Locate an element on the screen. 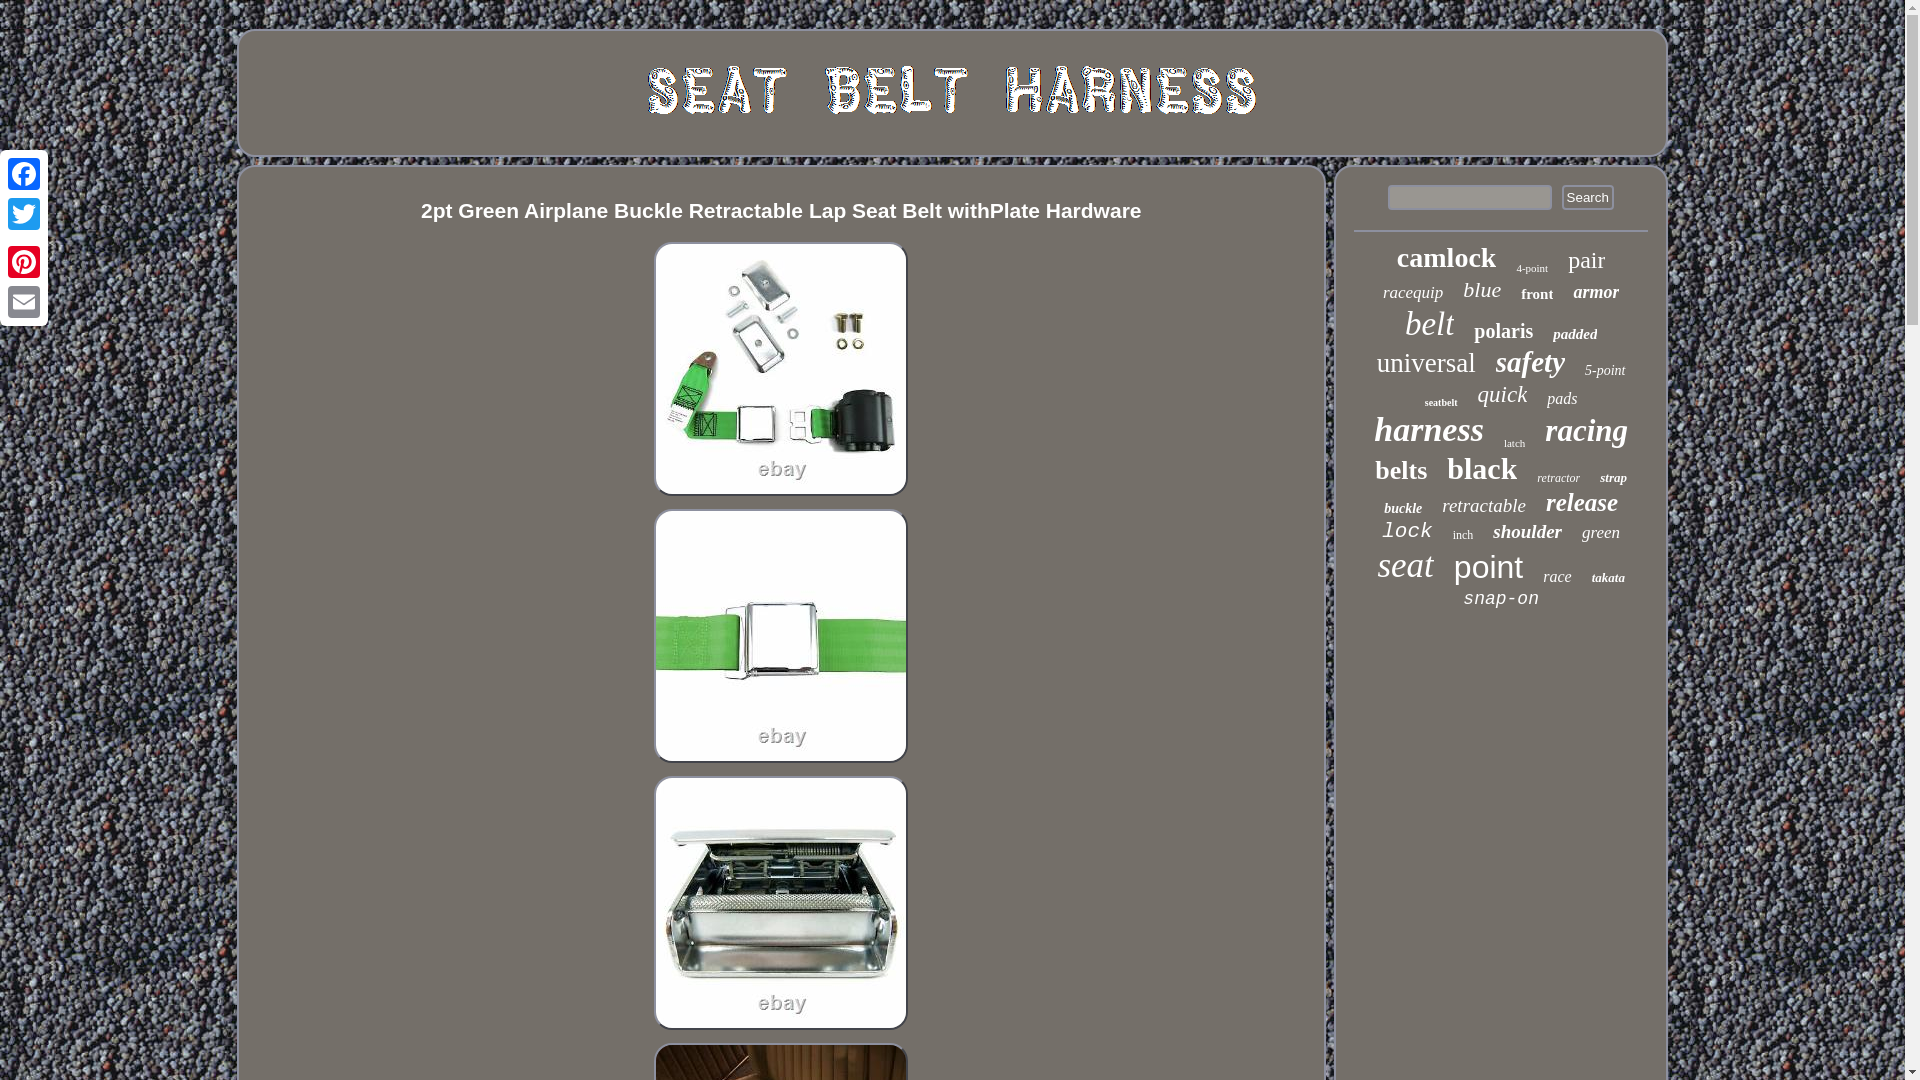 This screenshot has width=1920, height=1080. padded is located at coordinates (1575, 334).